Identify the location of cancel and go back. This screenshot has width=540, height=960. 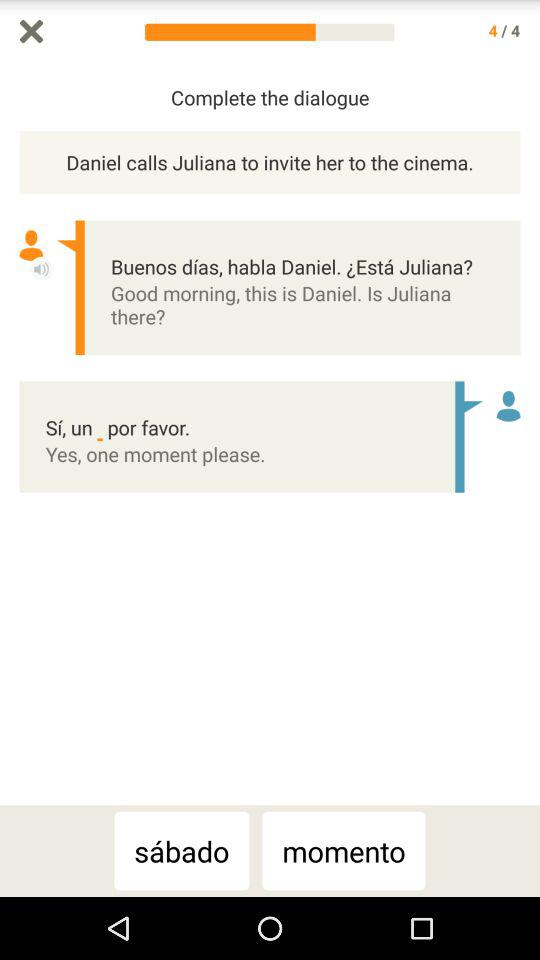
(32, 32).